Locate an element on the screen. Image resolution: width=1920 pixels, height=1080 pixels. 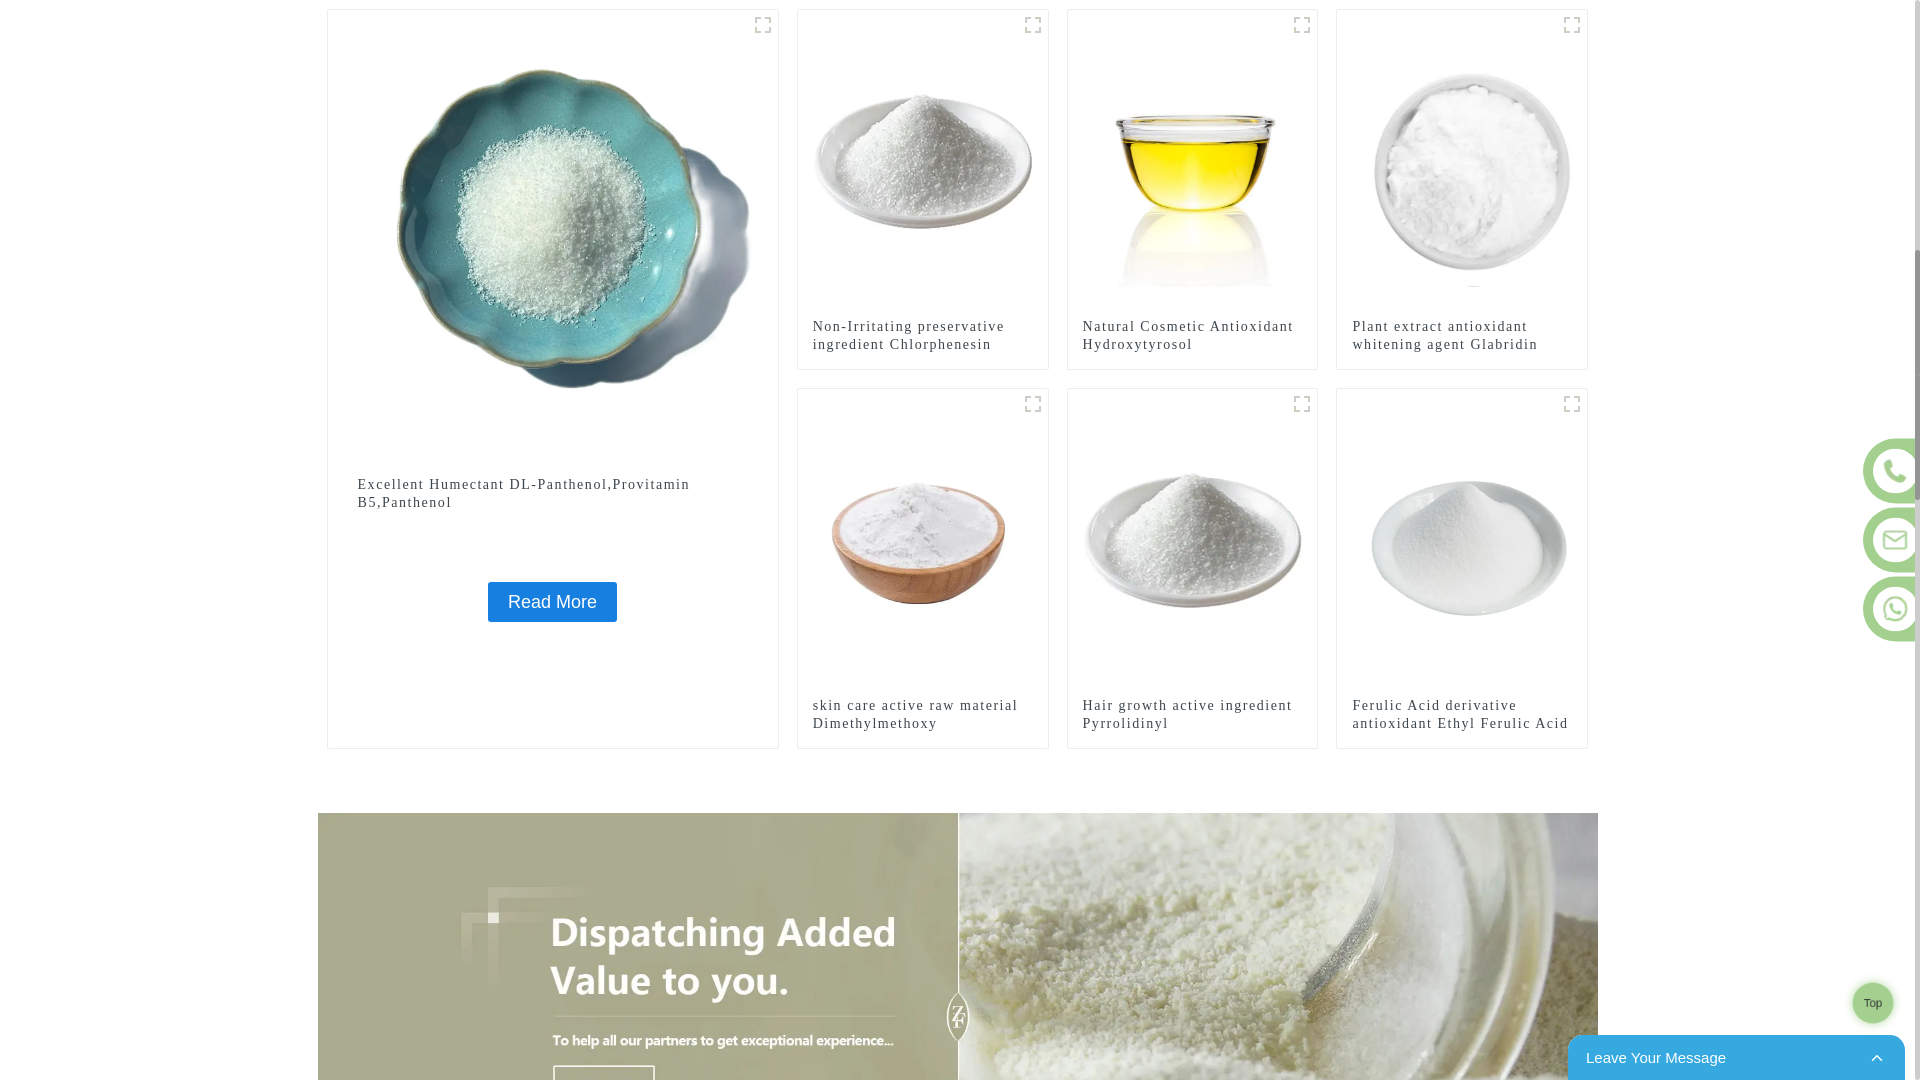
Plant extract antioxidant whitening agent Glabridin is located at coordinates (1462, 160).